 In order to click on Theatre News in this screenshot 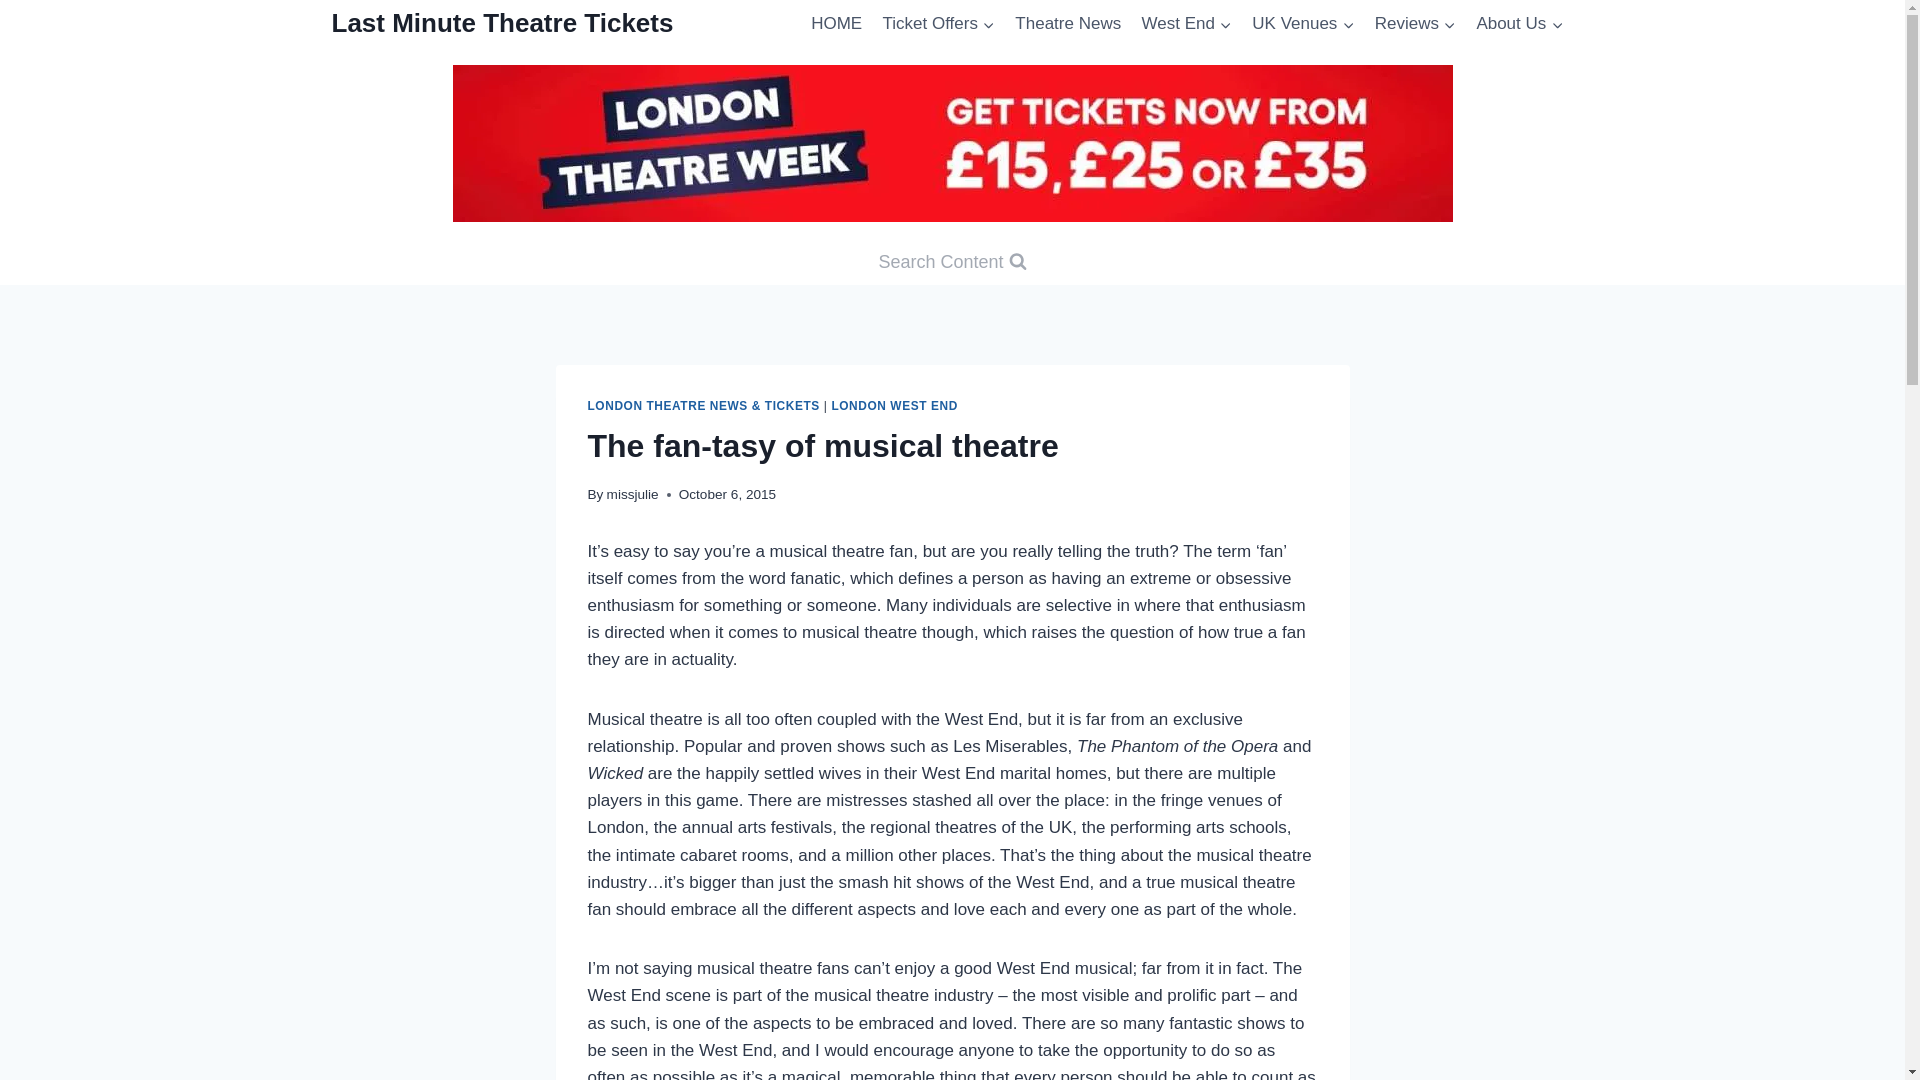, I will do `click(1067, 24)`.